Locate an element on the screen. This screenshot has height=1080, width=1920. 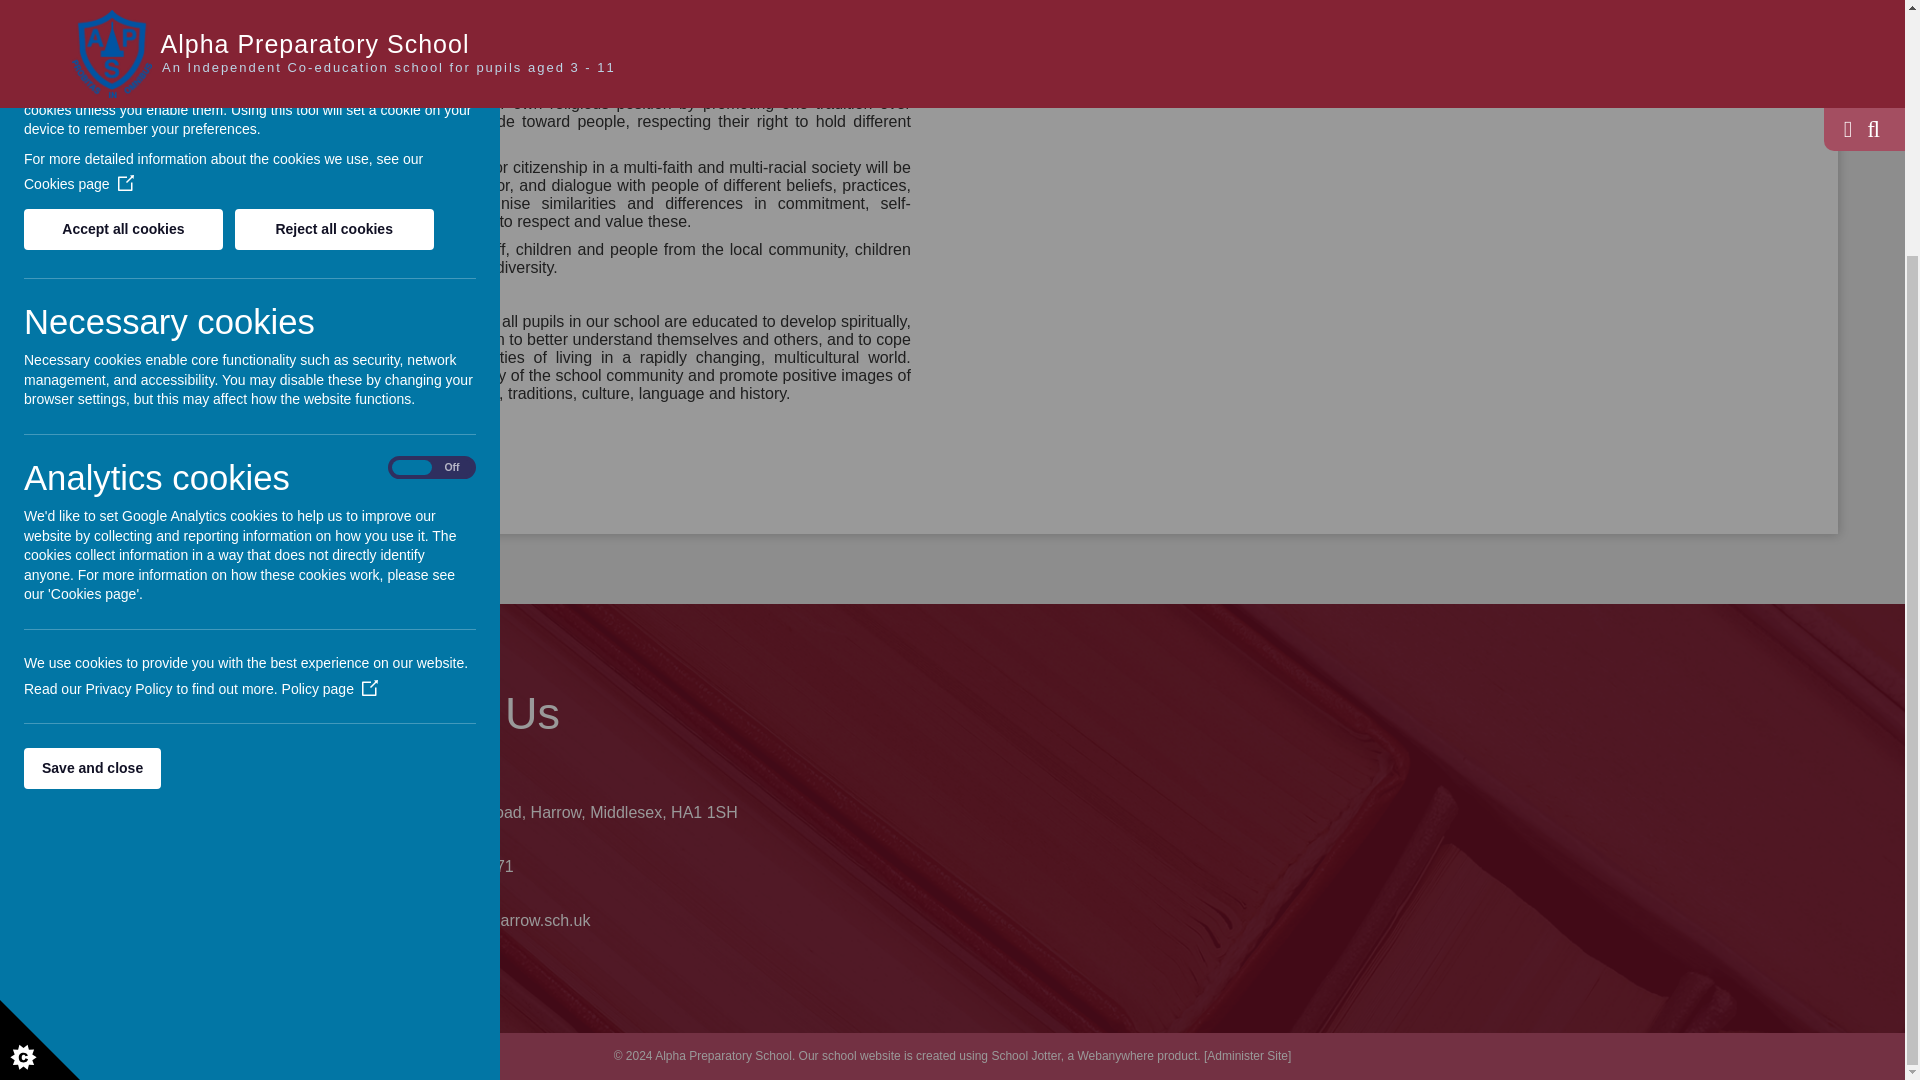
on is located at coordinates (432, 146).